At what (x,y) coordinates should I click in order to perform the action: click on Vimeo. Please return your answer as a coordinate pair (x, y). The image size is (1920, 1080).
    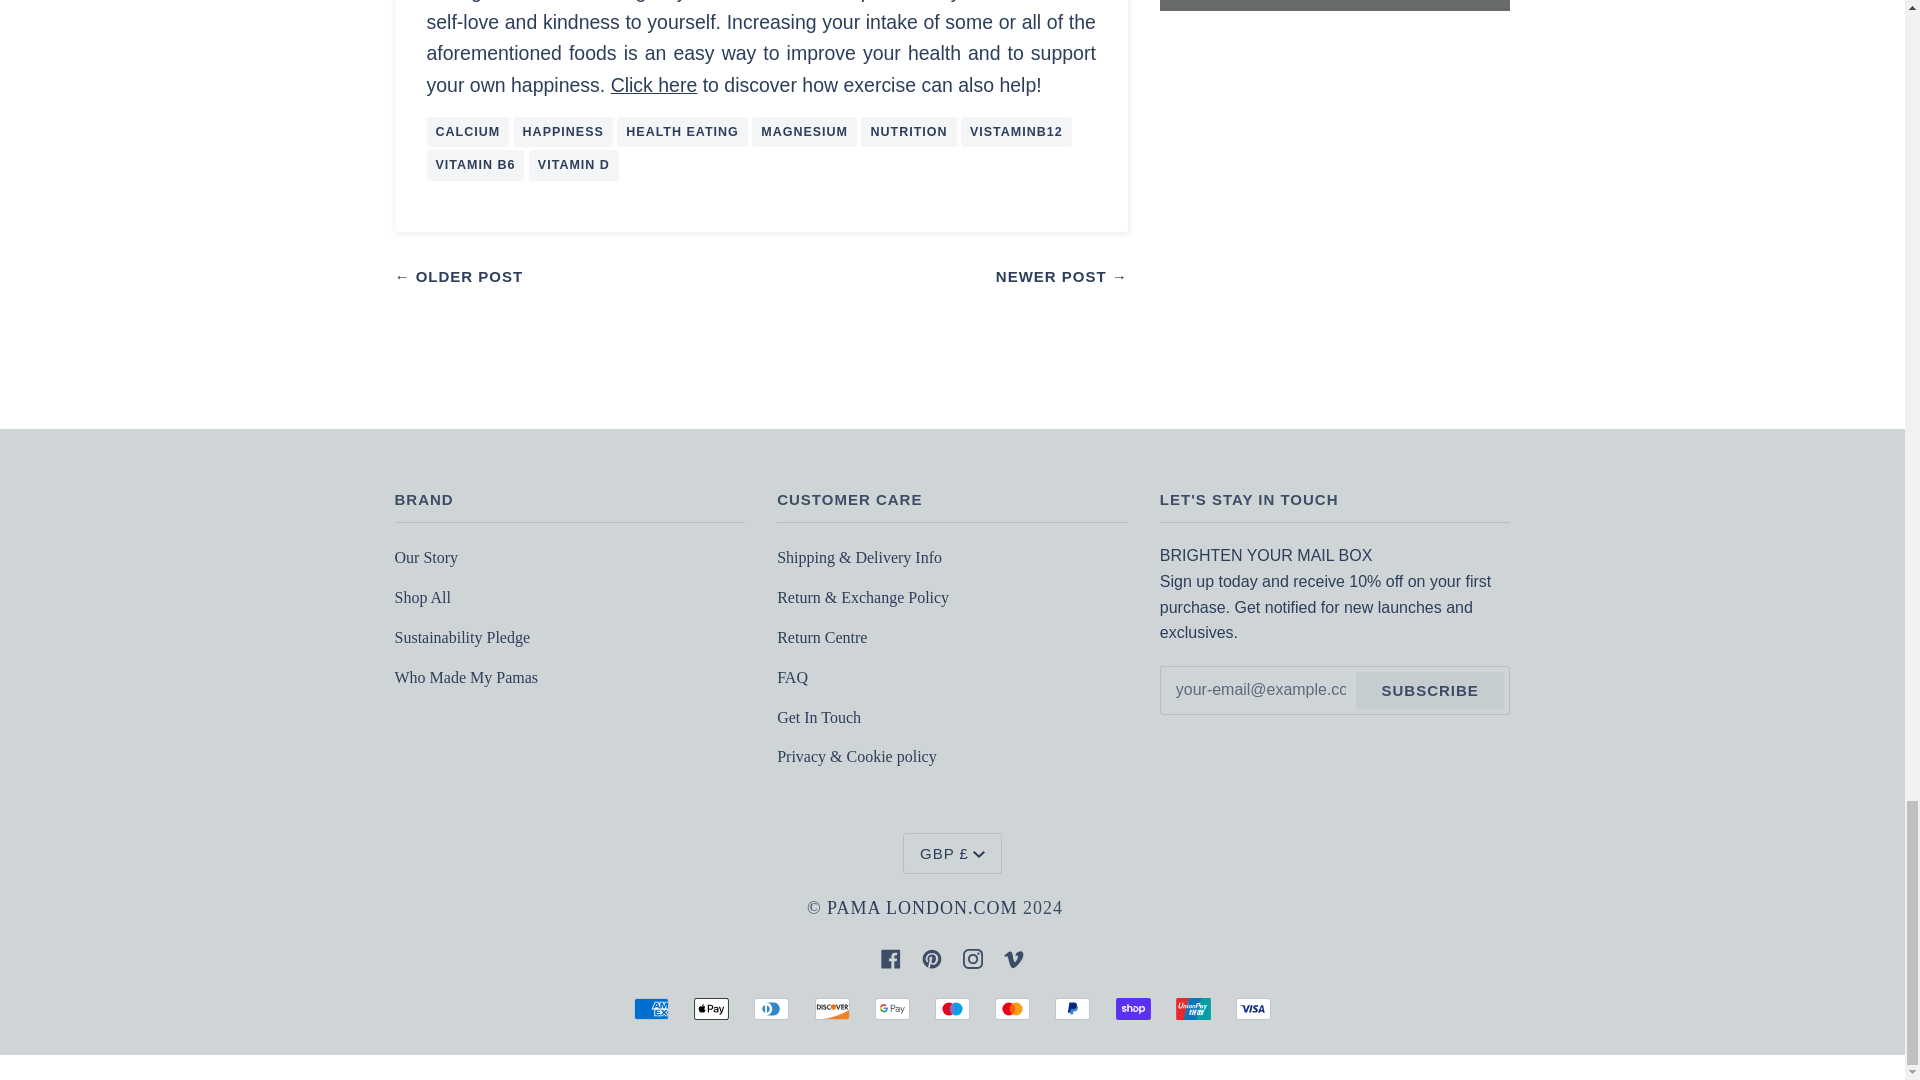
    Looking at the image, I should click on (1014, 956).